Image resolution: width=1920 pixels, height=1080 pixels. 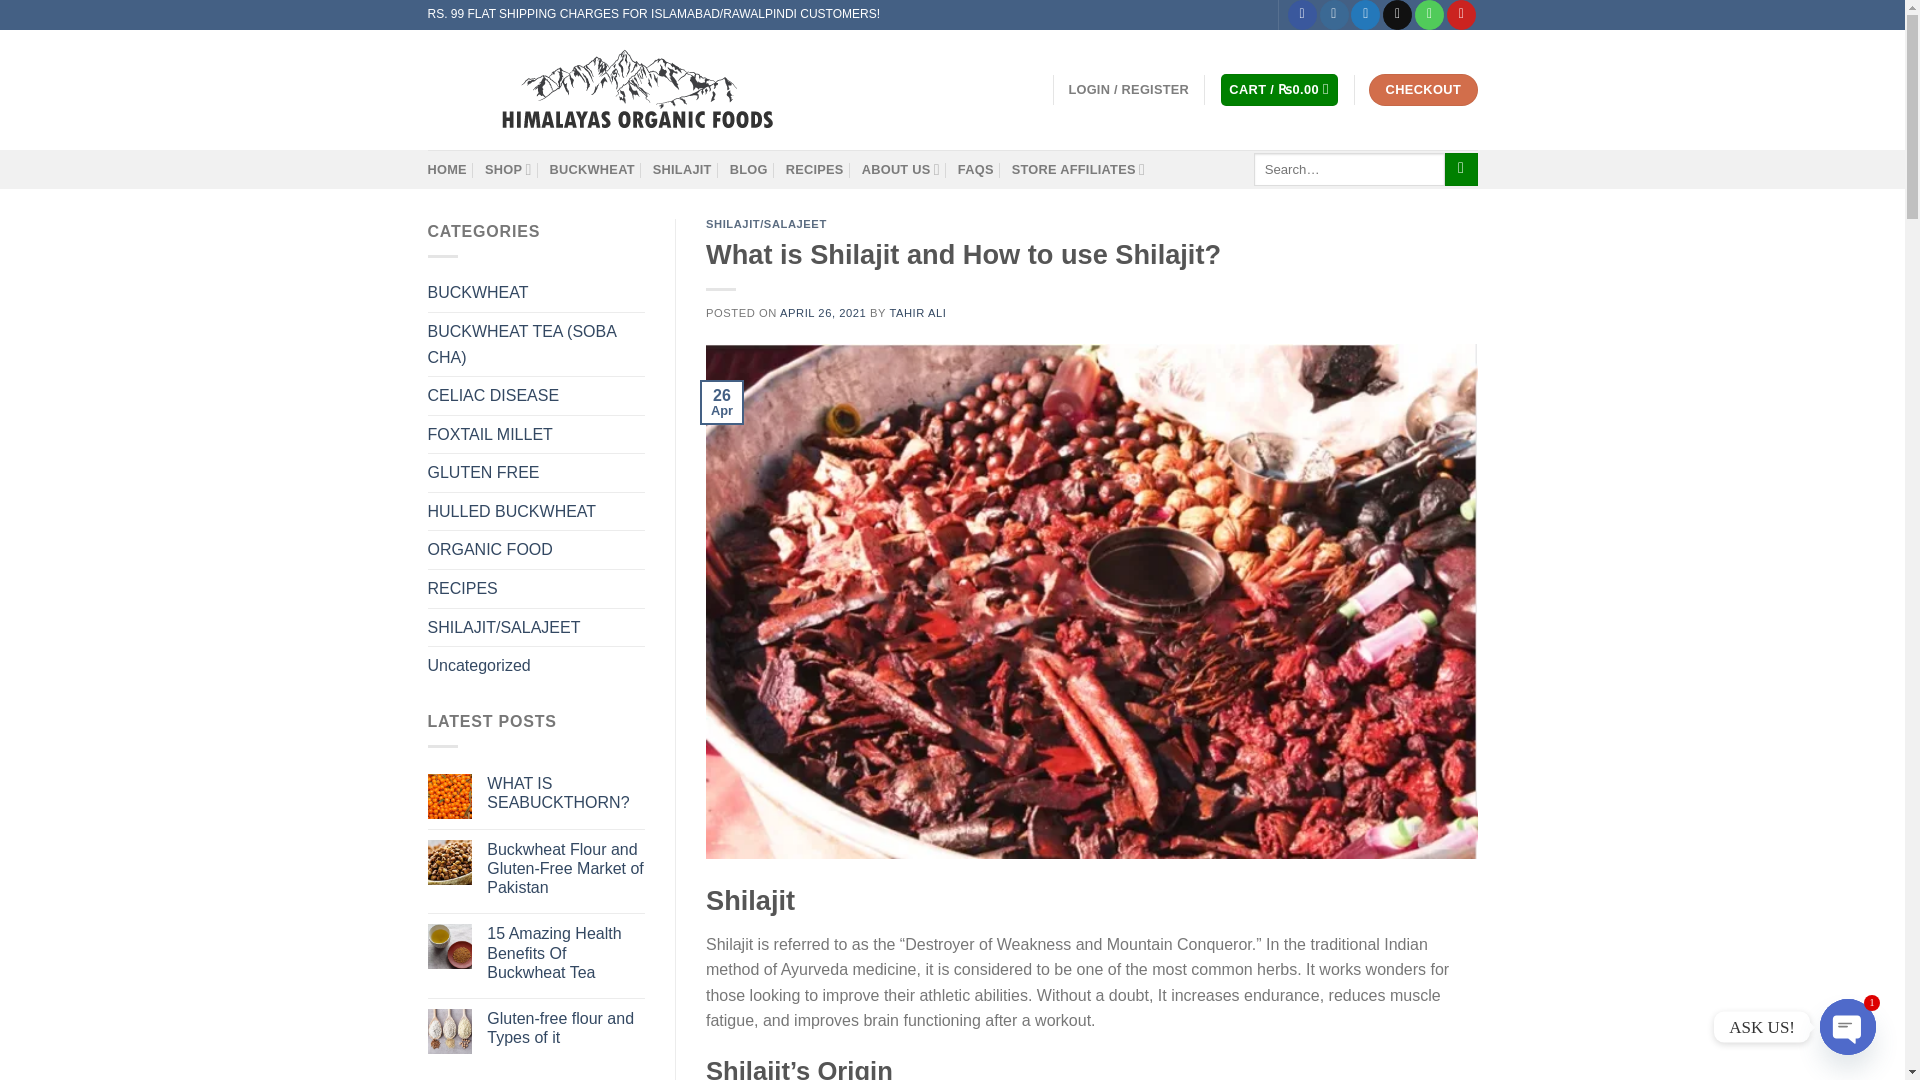 I want to click on Buckwheat Flour and Gluten-Free Market of Pakistan, so click(x=566, y=868).